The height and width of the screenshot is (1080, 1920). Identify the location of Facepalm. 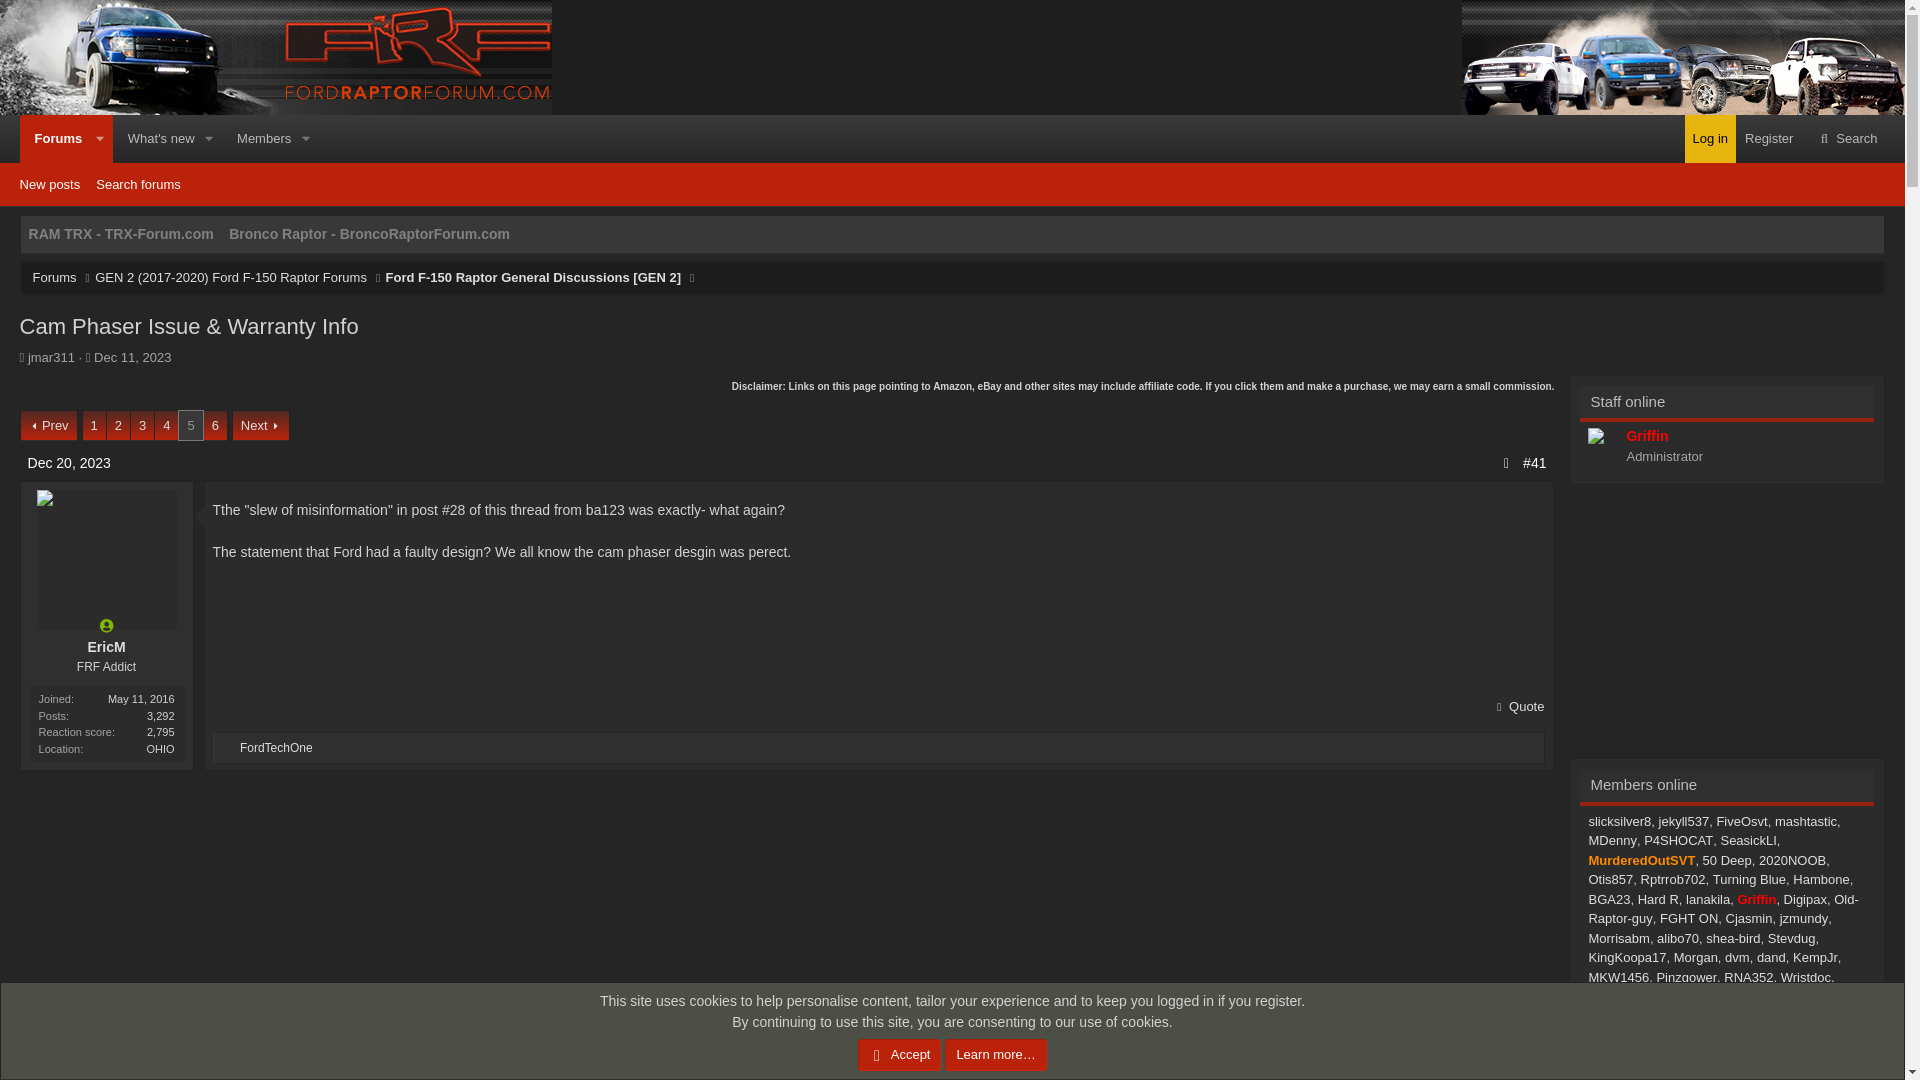
(228, 748).